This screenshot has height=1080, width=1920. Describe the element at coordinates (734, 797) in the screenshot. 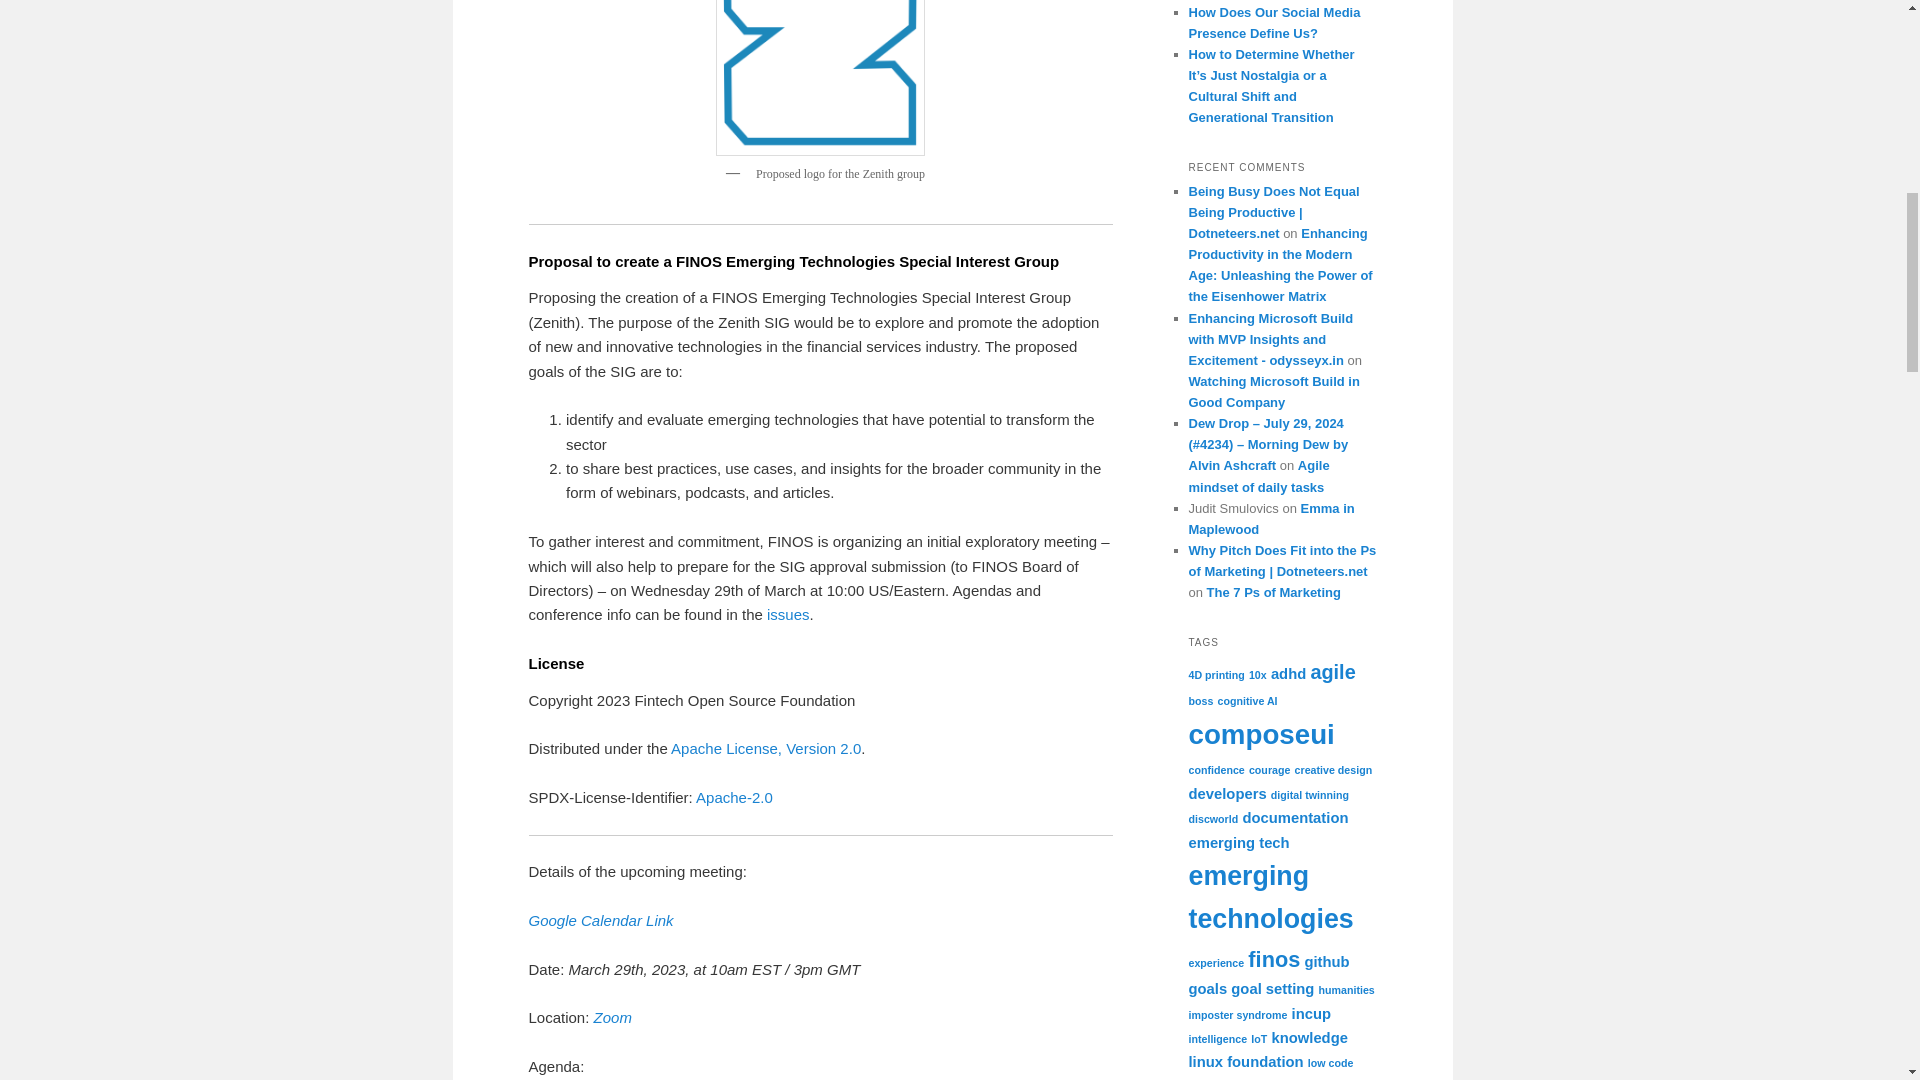

I see `Apache-2.0` at that location.